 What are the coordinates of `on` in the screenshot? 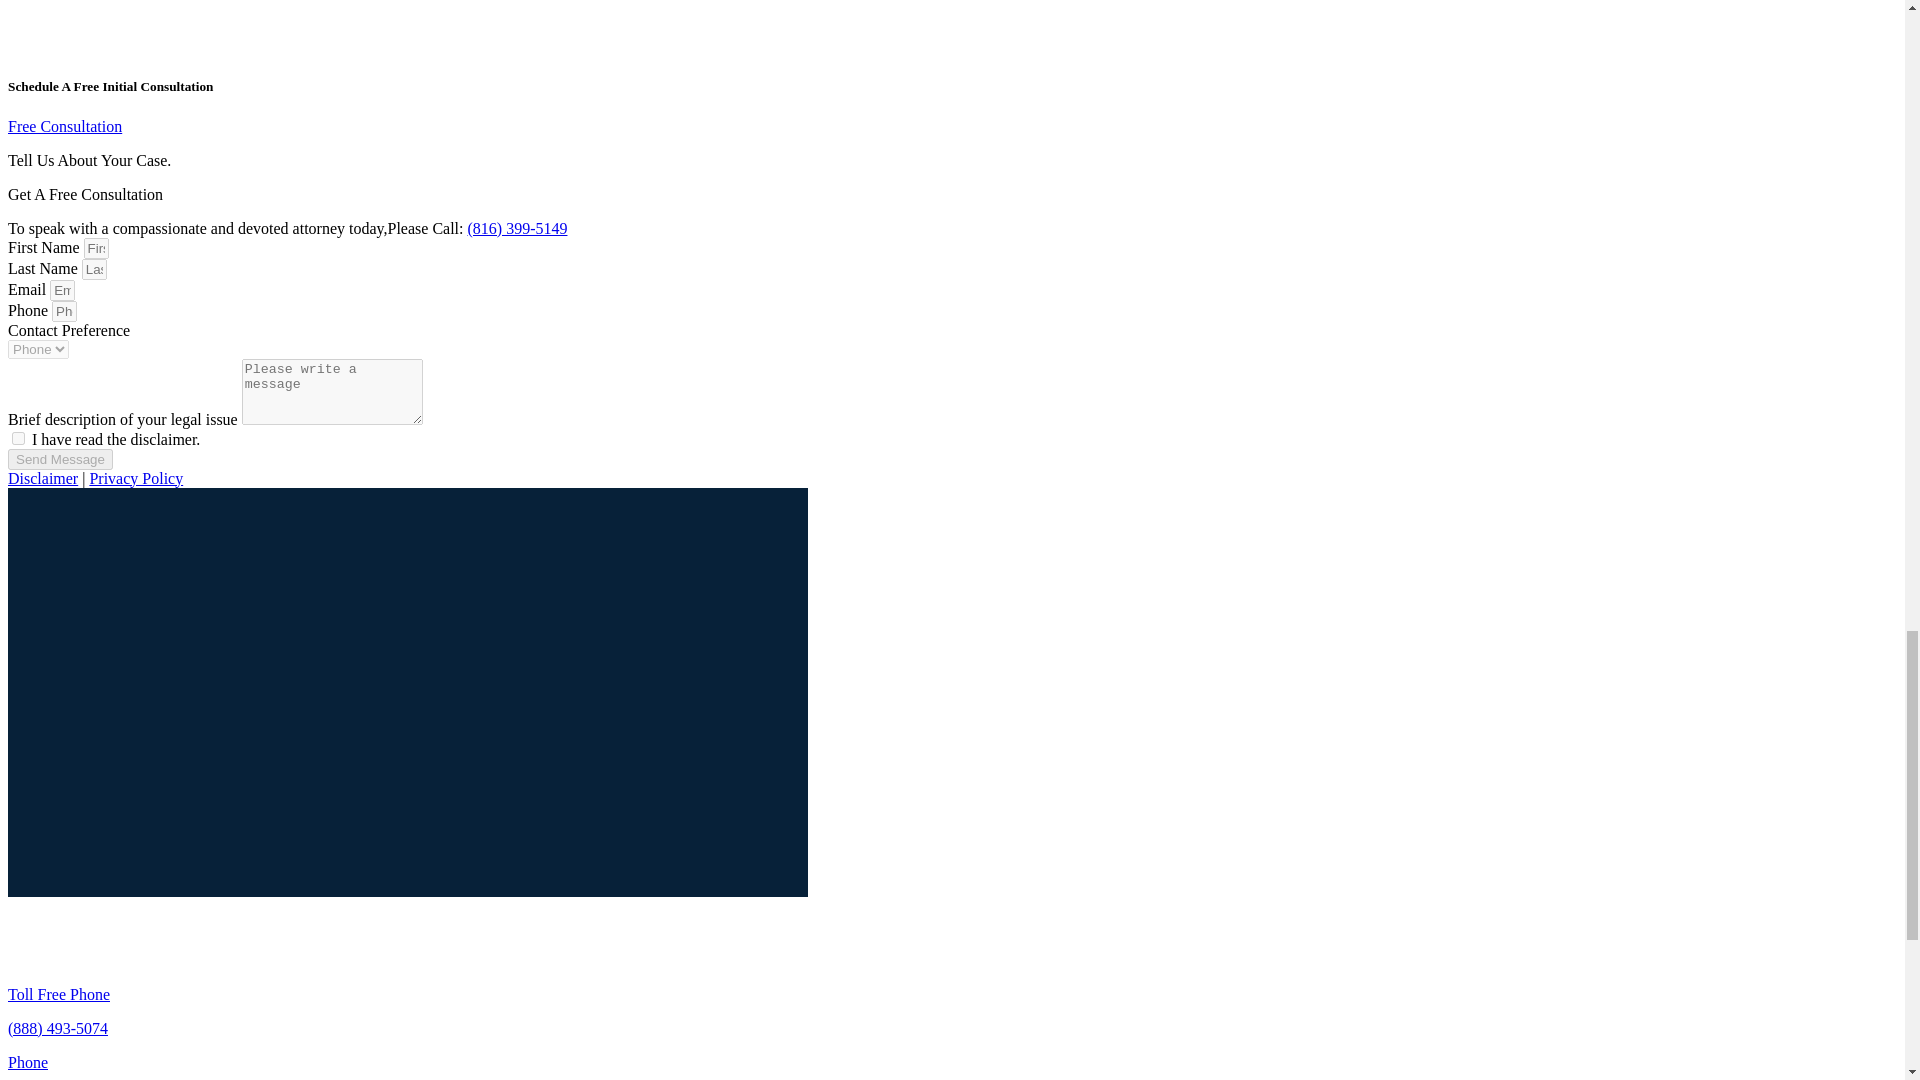 It's located at (18, 438).